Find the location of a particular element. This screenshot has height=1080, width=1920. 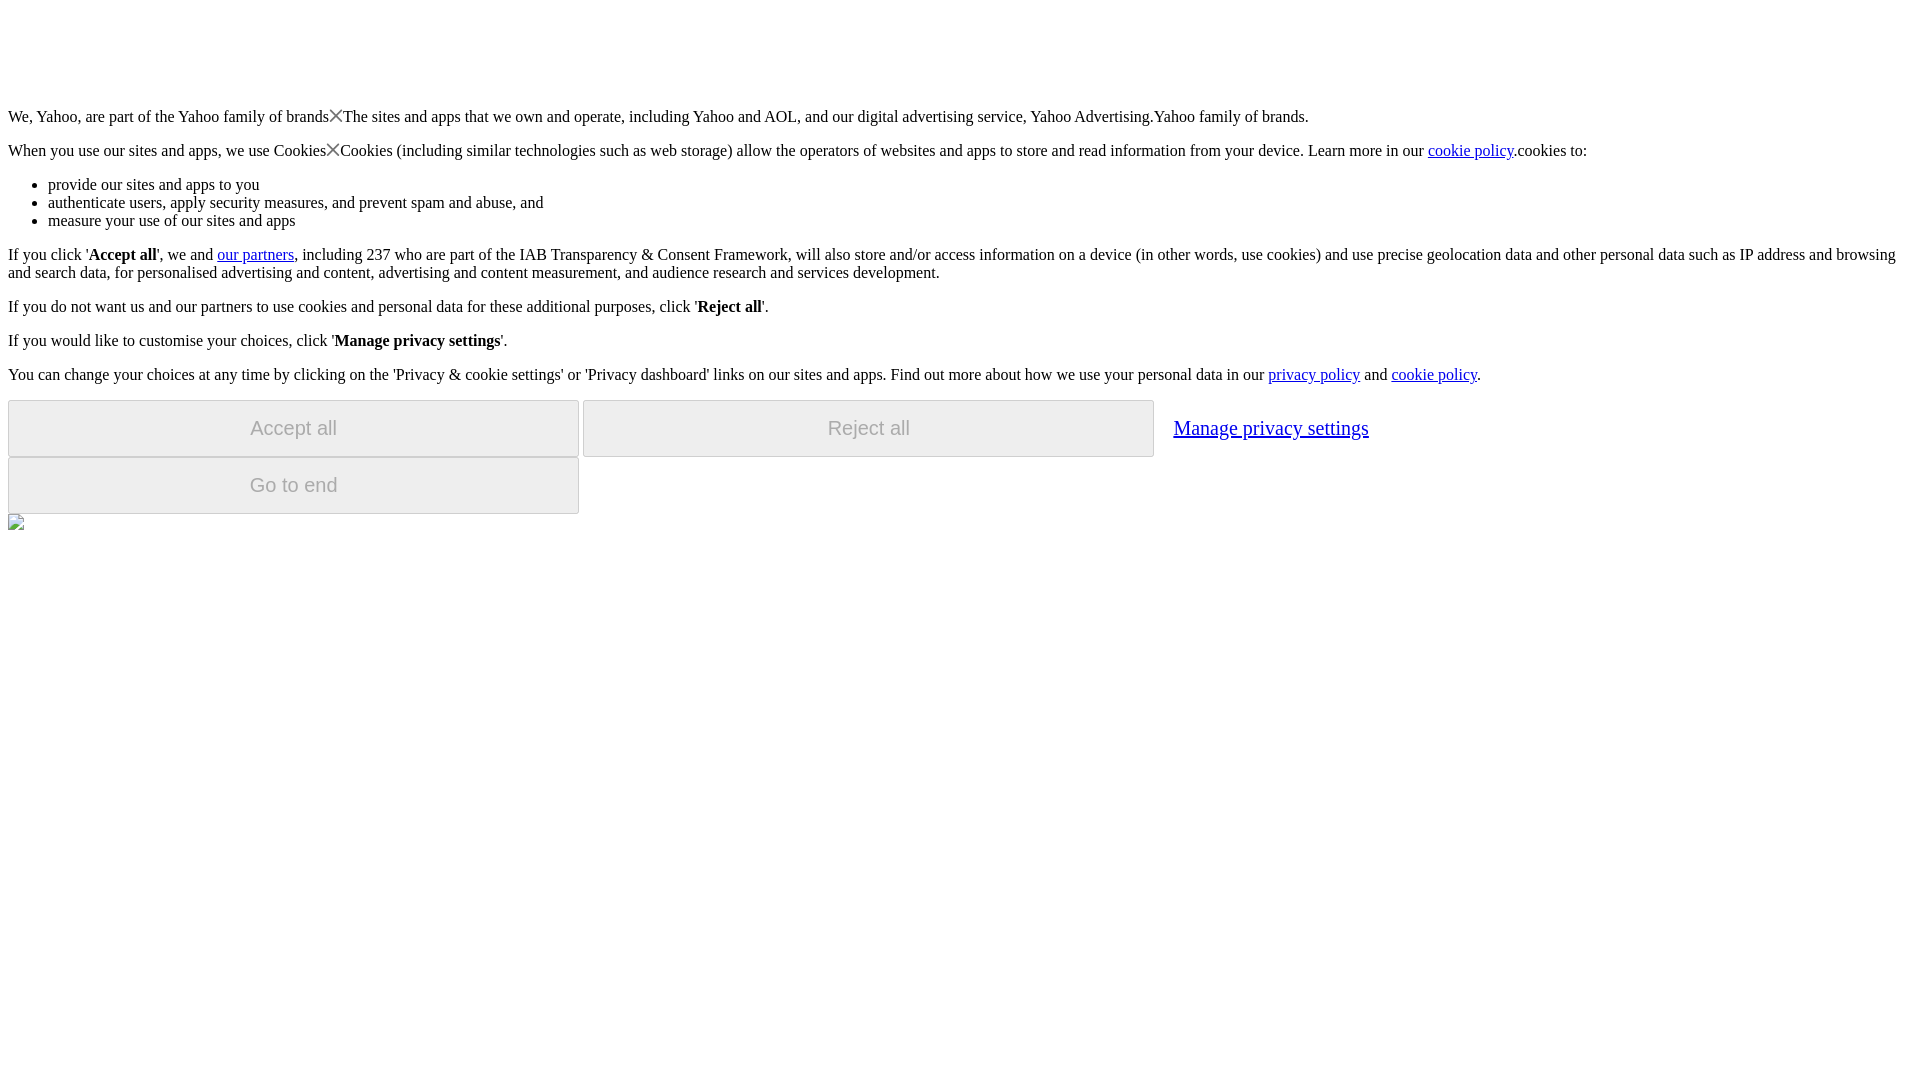

Go to end is located at coordinates (293, 485).